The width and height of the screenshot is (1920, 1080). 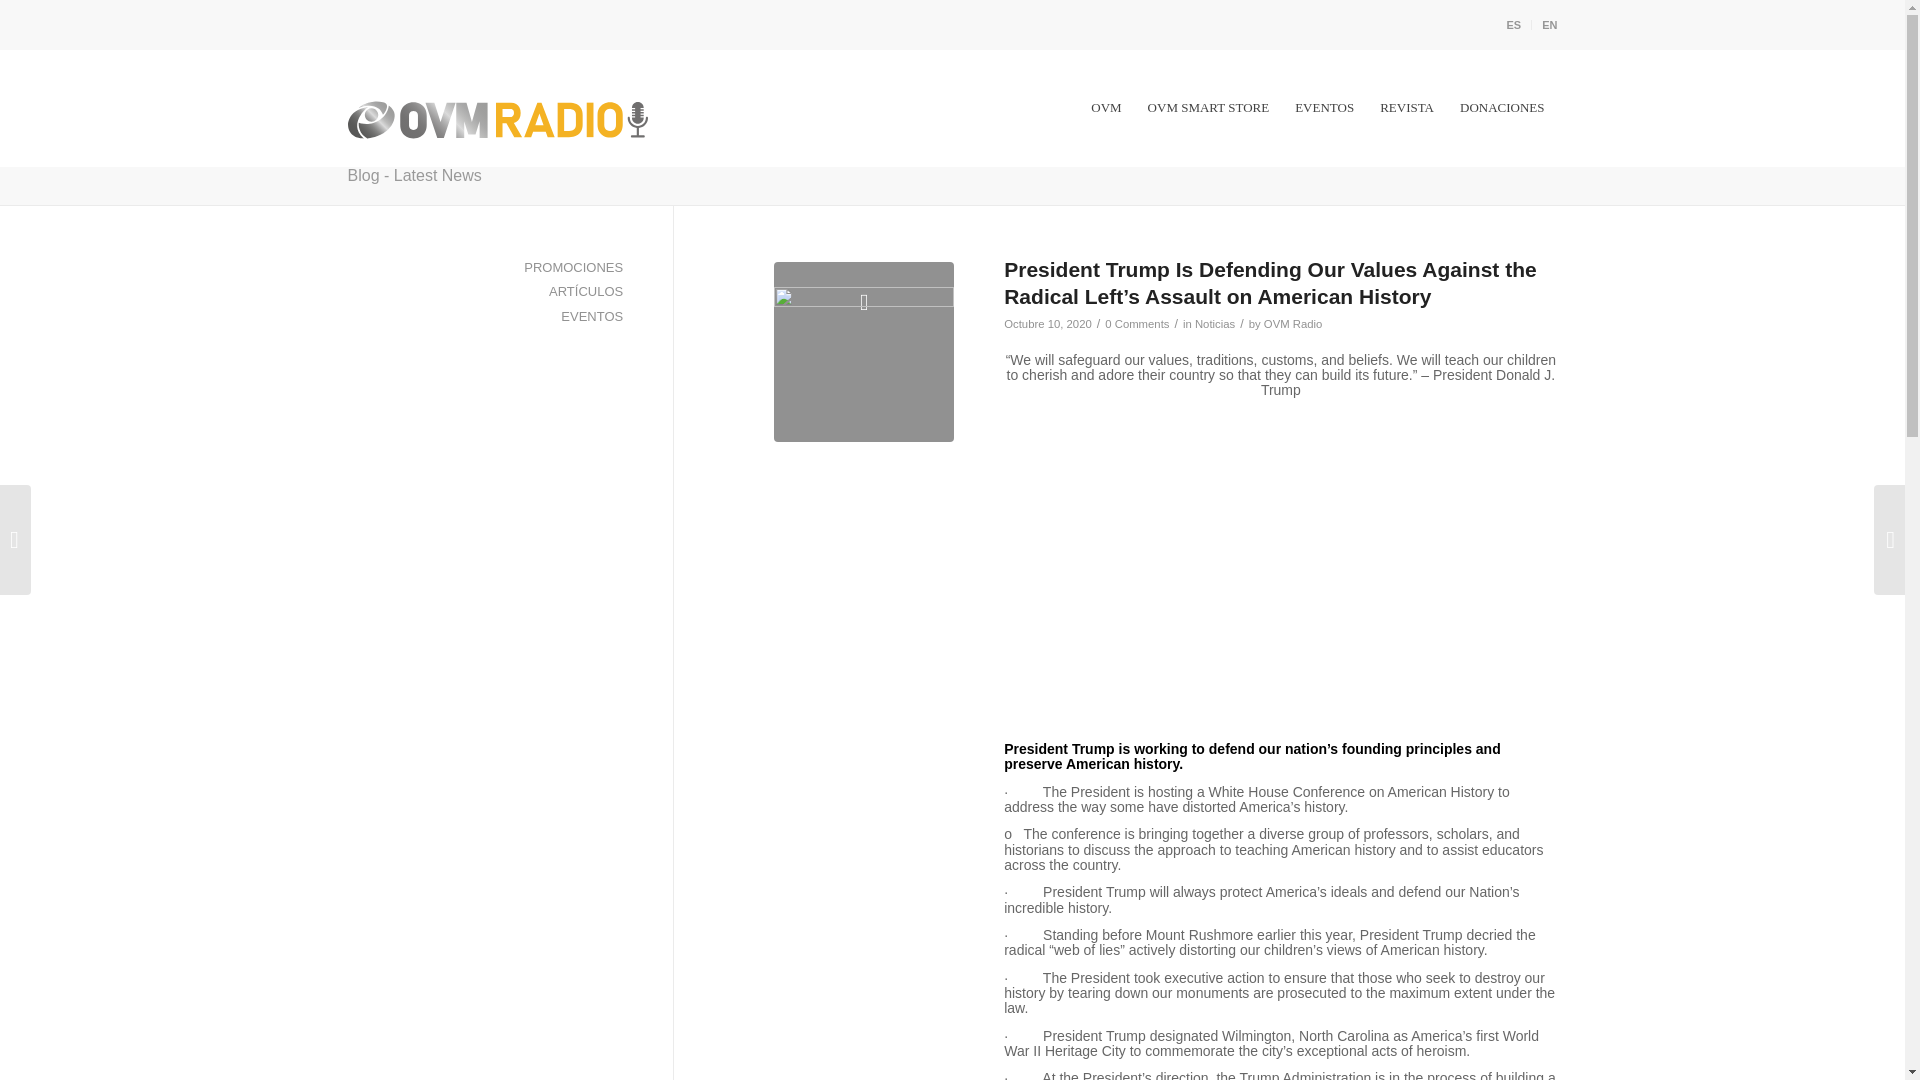 What do you see at coordinates (414, 175) in the screenshot?
I see `Permanent Link: Blog - Latest News` at bounding box center [414, 175].